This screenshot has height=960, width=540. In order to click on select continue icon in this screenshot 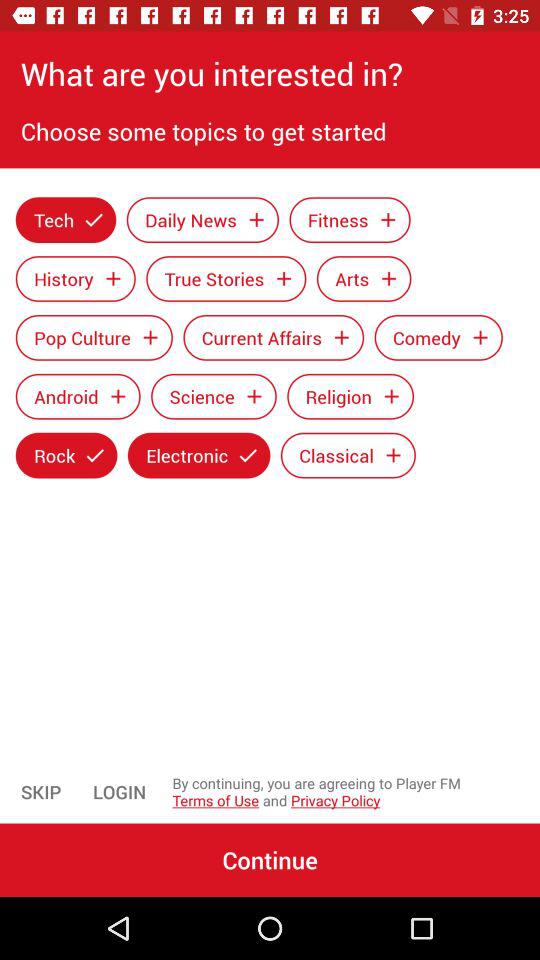, I will do `click(270, 860)`.